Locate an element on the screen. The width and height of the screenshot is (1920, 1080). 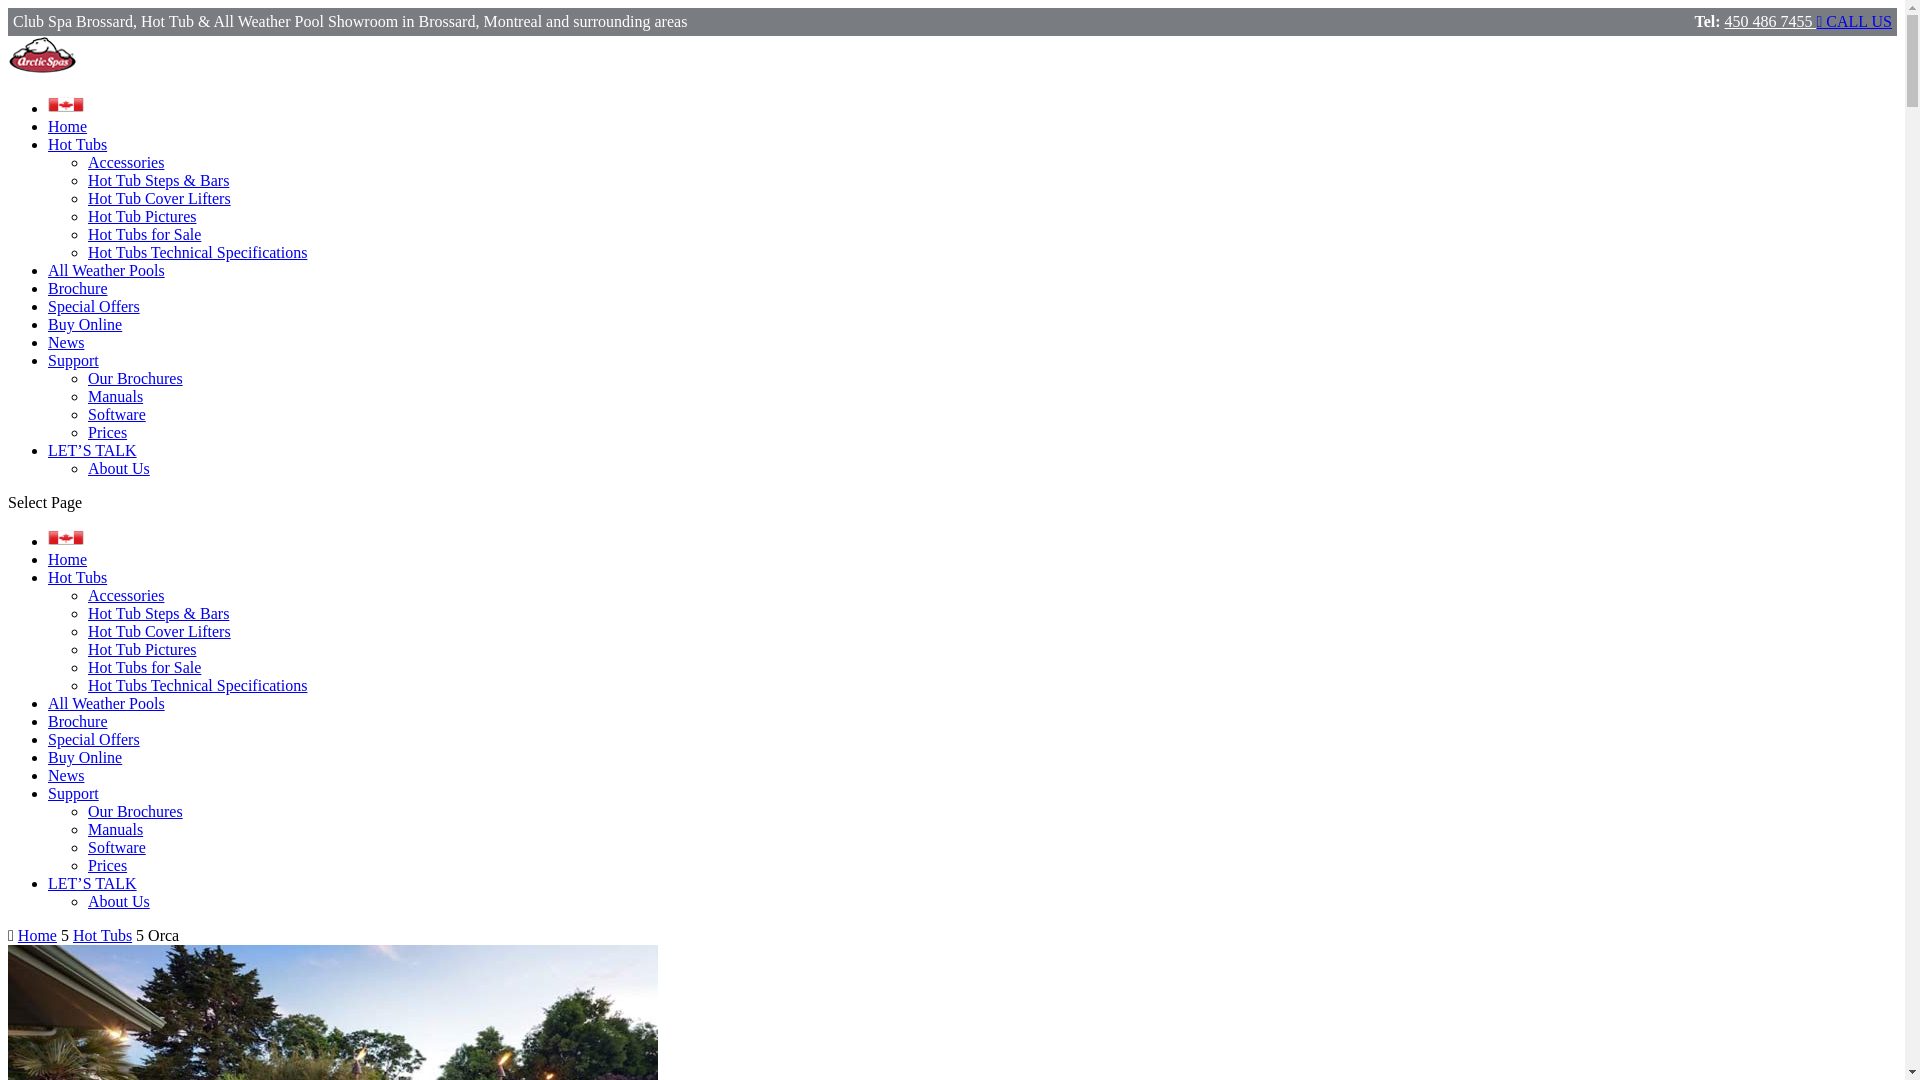
All Weather Pools is located at coordinates (106, 704).